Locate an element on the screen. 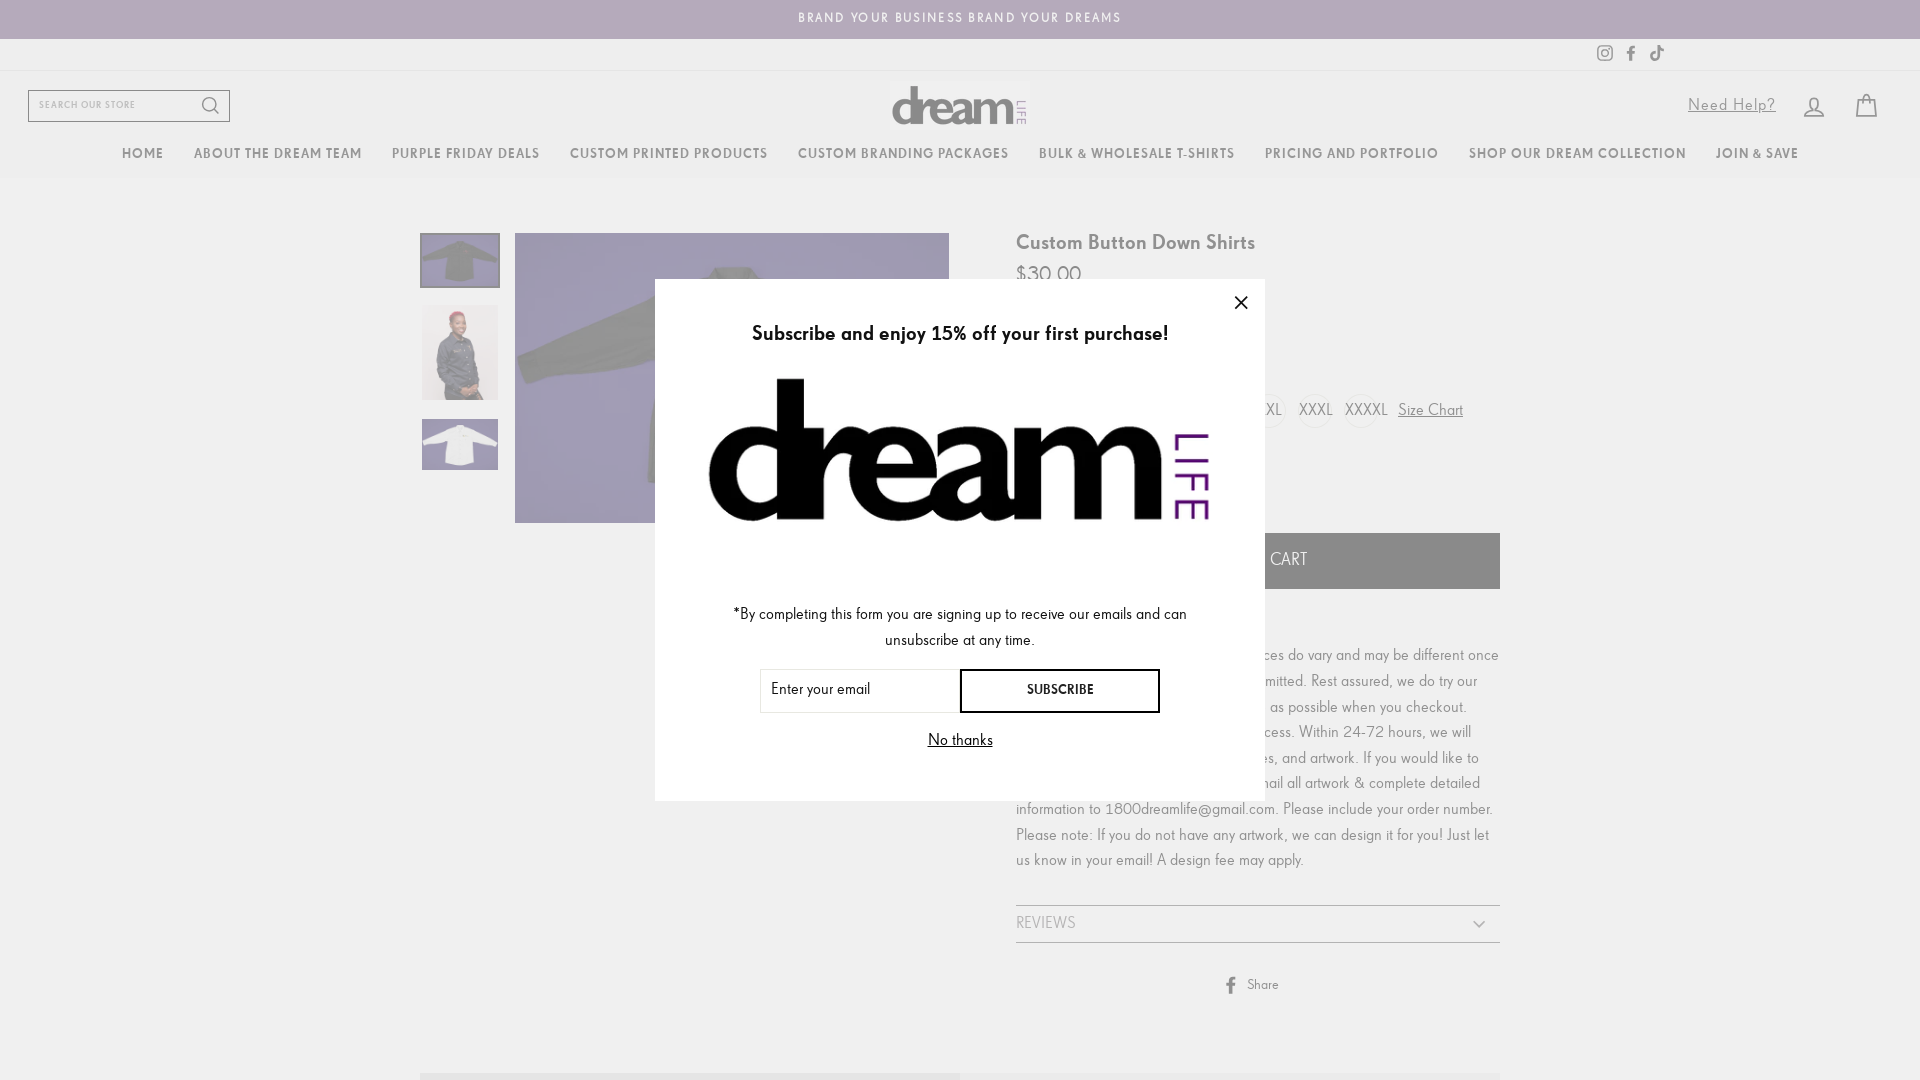 Image resolution: width=1920 pixels, height=1080 pixels. Share
Share on Facebook is located at coordinates (1258, 986).